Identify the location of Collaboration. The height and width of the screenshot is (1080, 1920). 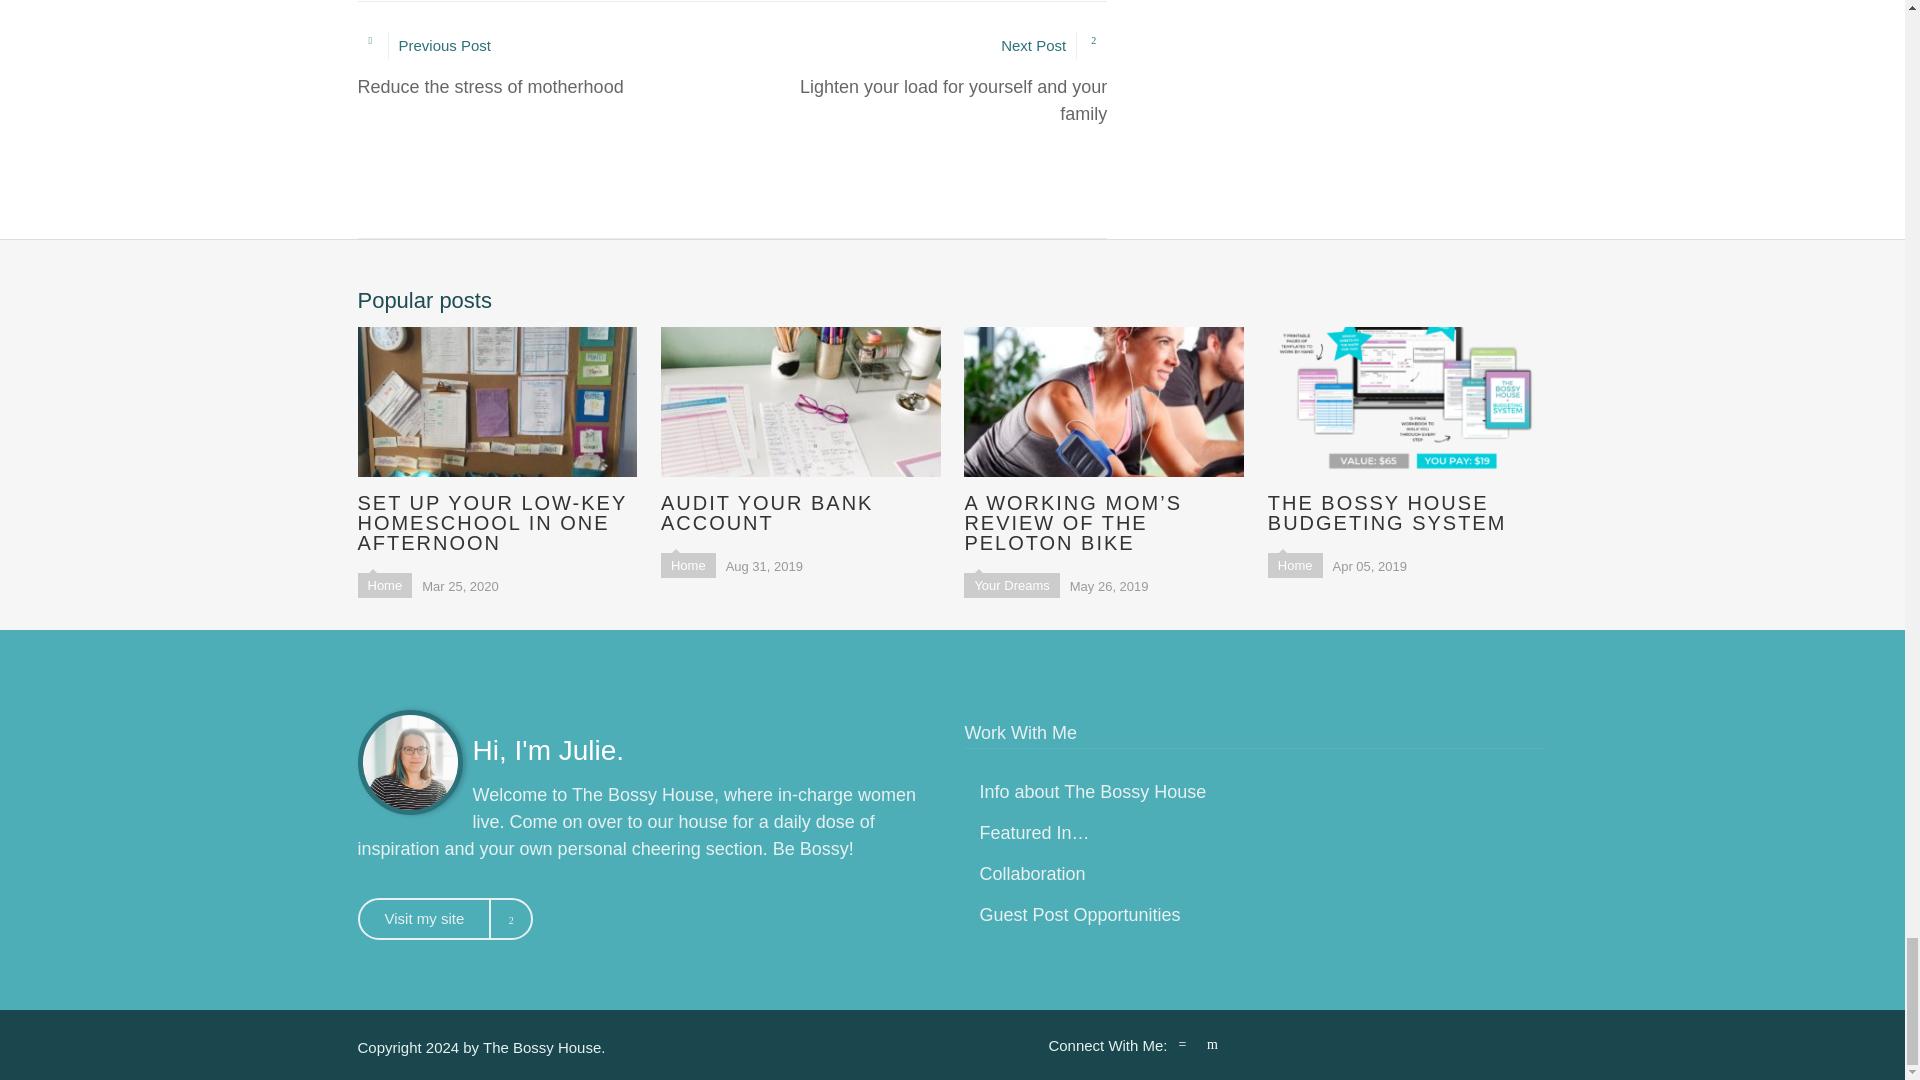
(919, 80).